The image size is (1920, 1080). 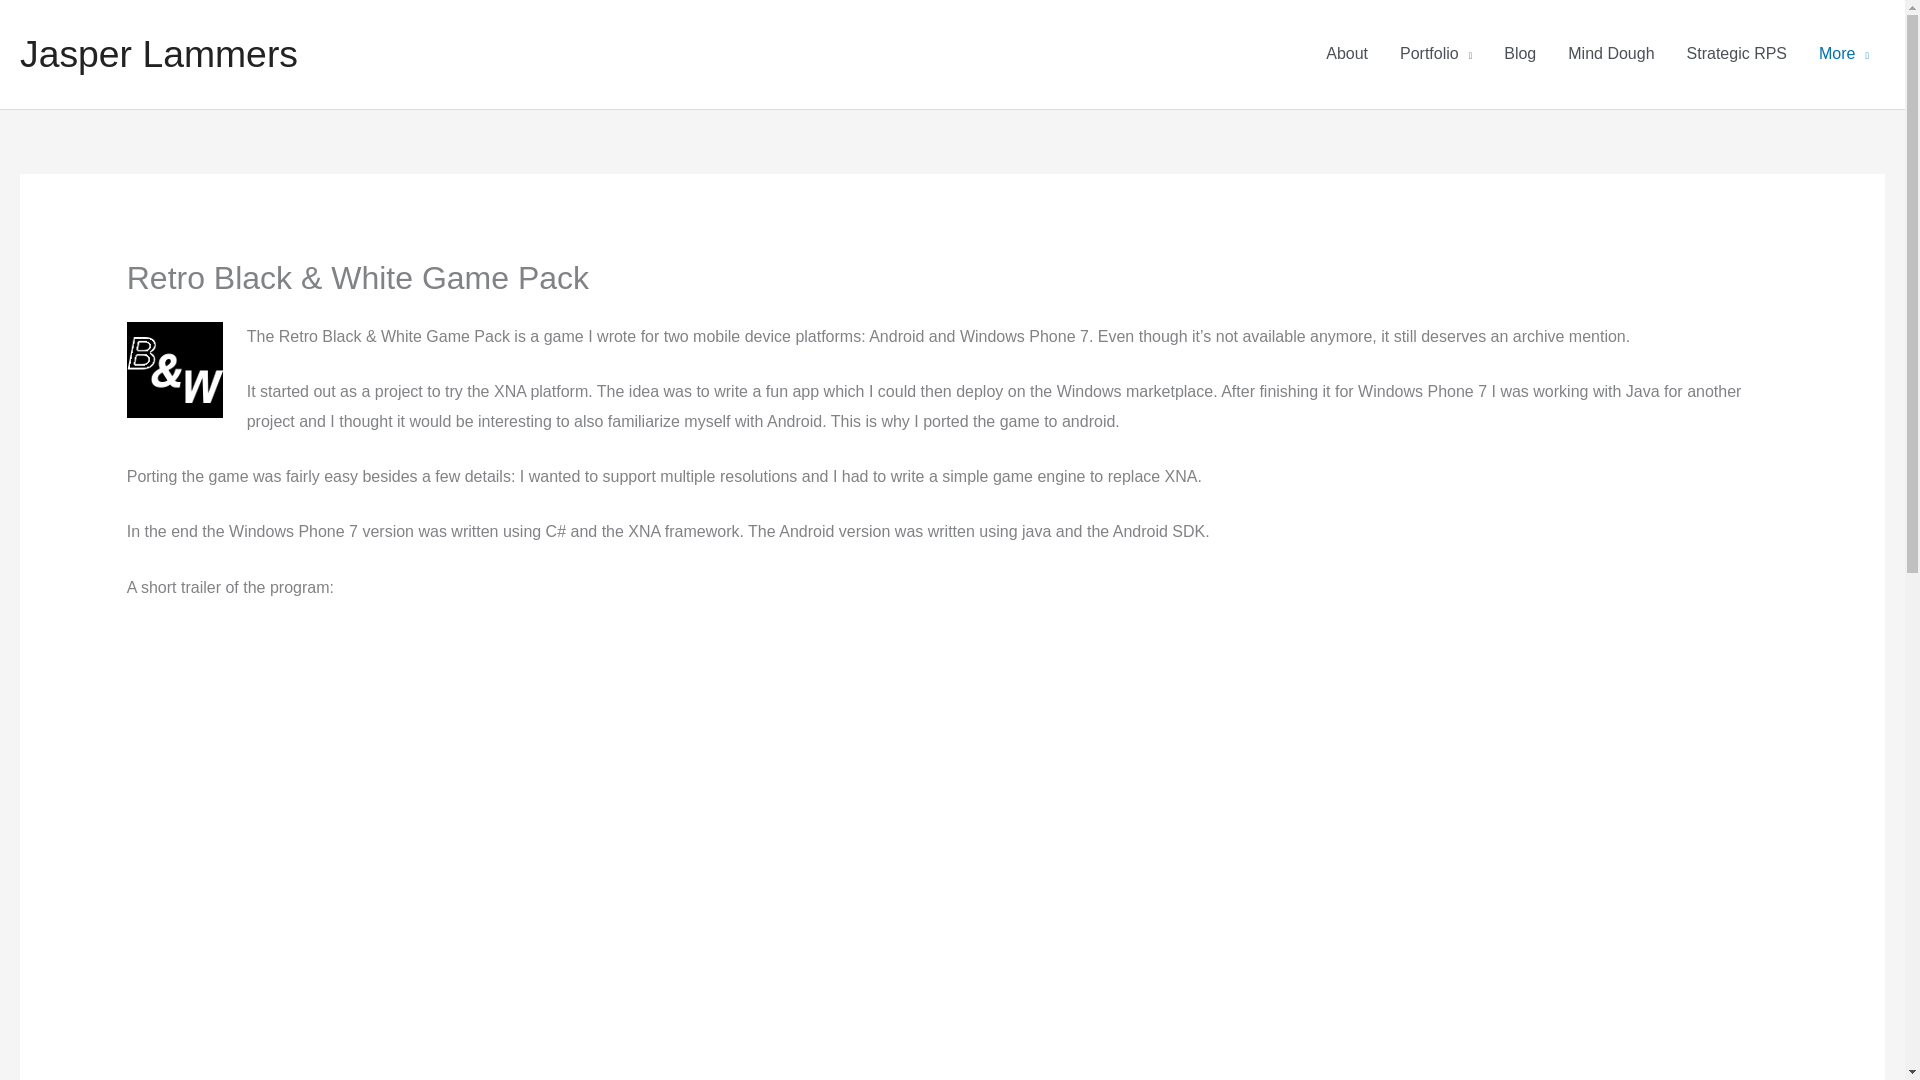 What do you see at coordinates (174, 369) in the screenshot?
I see `icon` at bounding box center [174, 369].